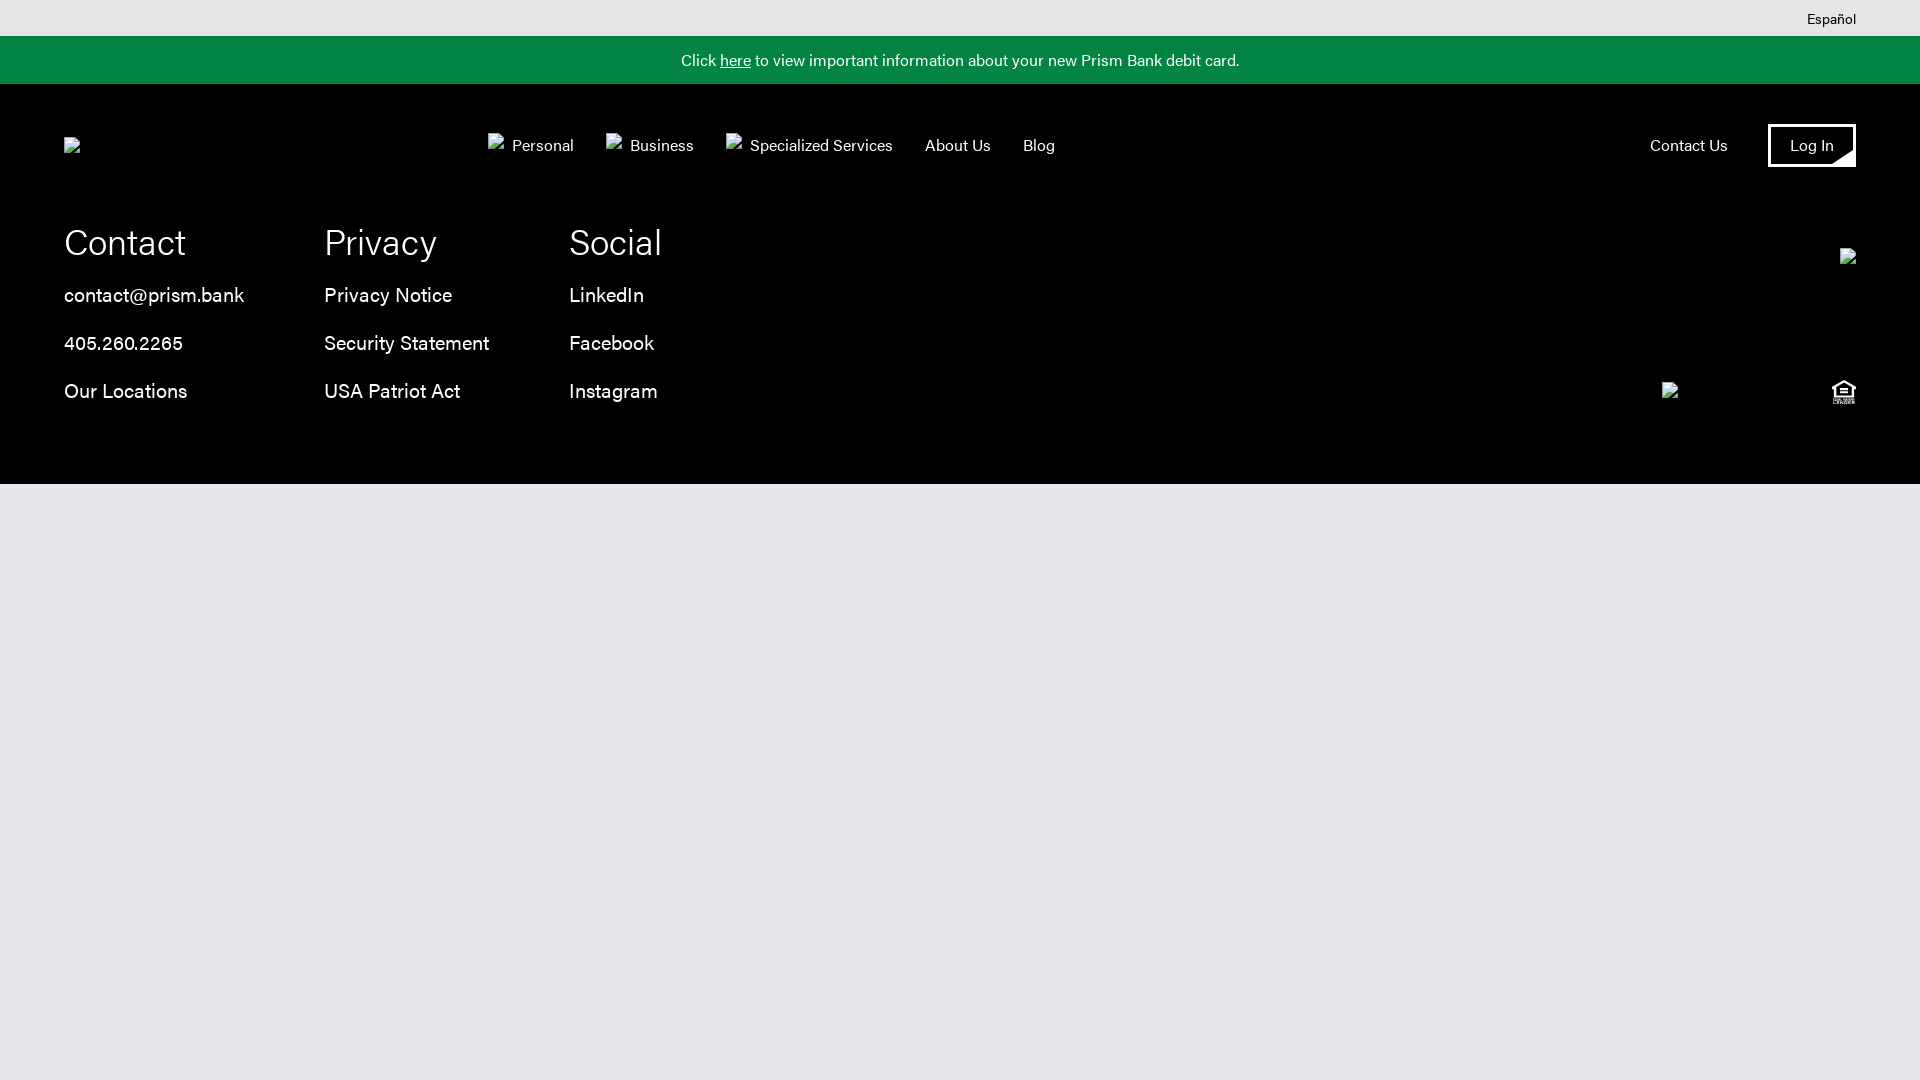  Describe the element at coordinates (1812, 146) in the screenshot. I see `Log In` at that location.